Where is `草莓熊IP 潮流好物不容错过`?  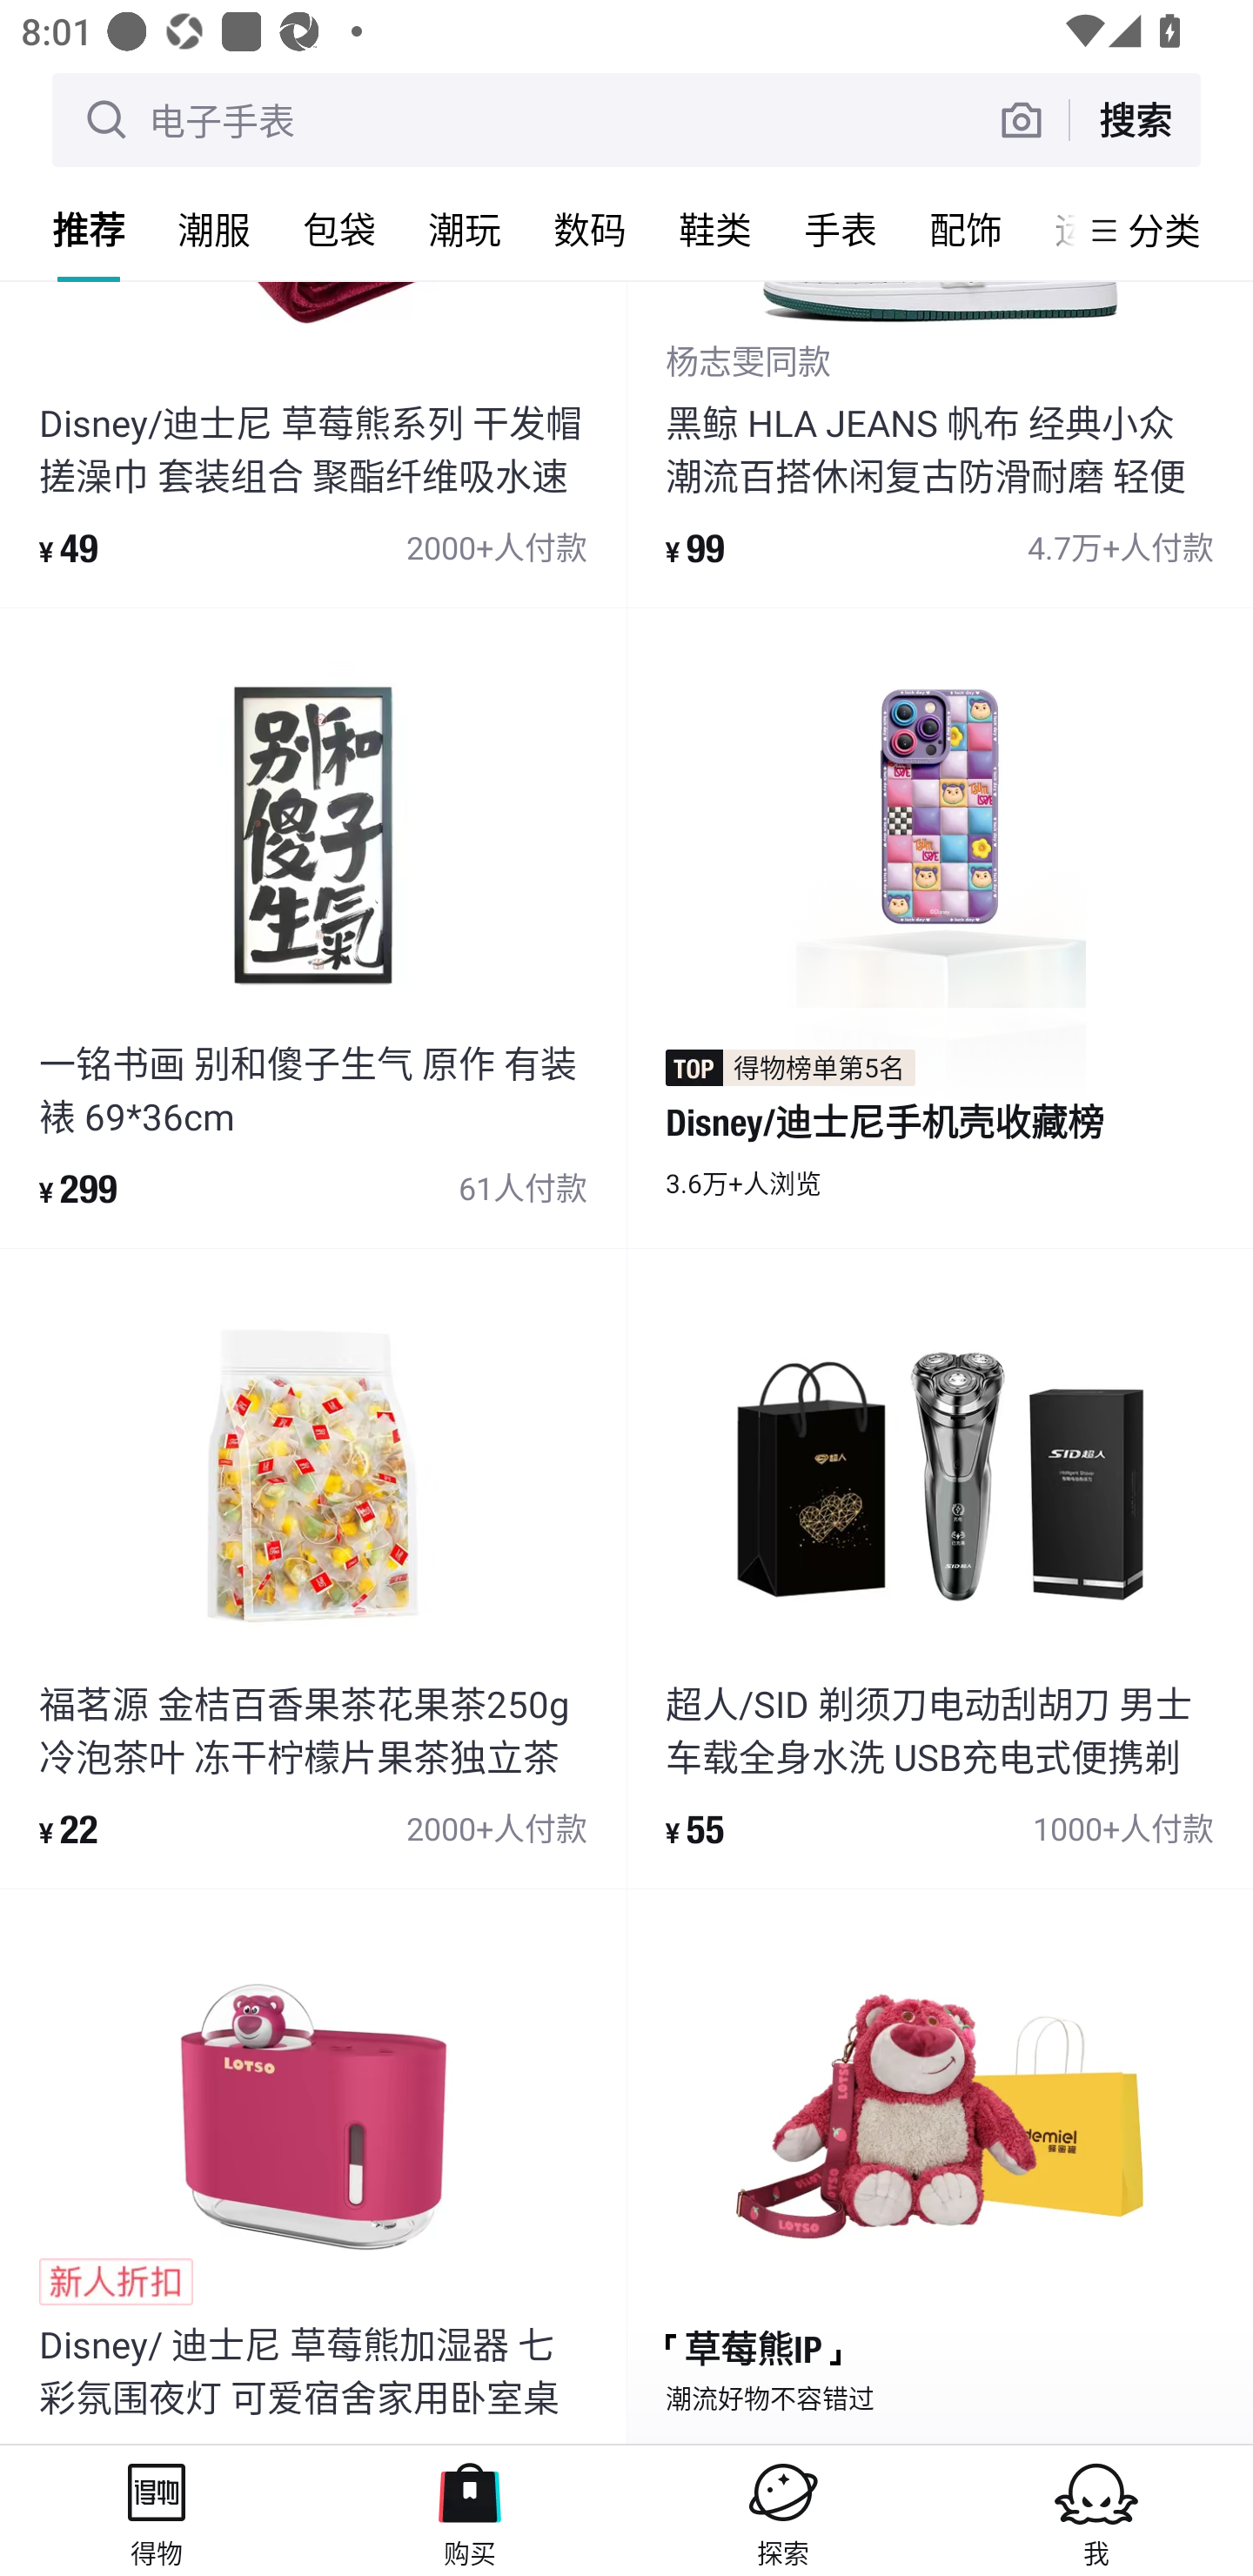
草莓熊IP 潮流好物不容错过 is located at coordinates (940, 2166).